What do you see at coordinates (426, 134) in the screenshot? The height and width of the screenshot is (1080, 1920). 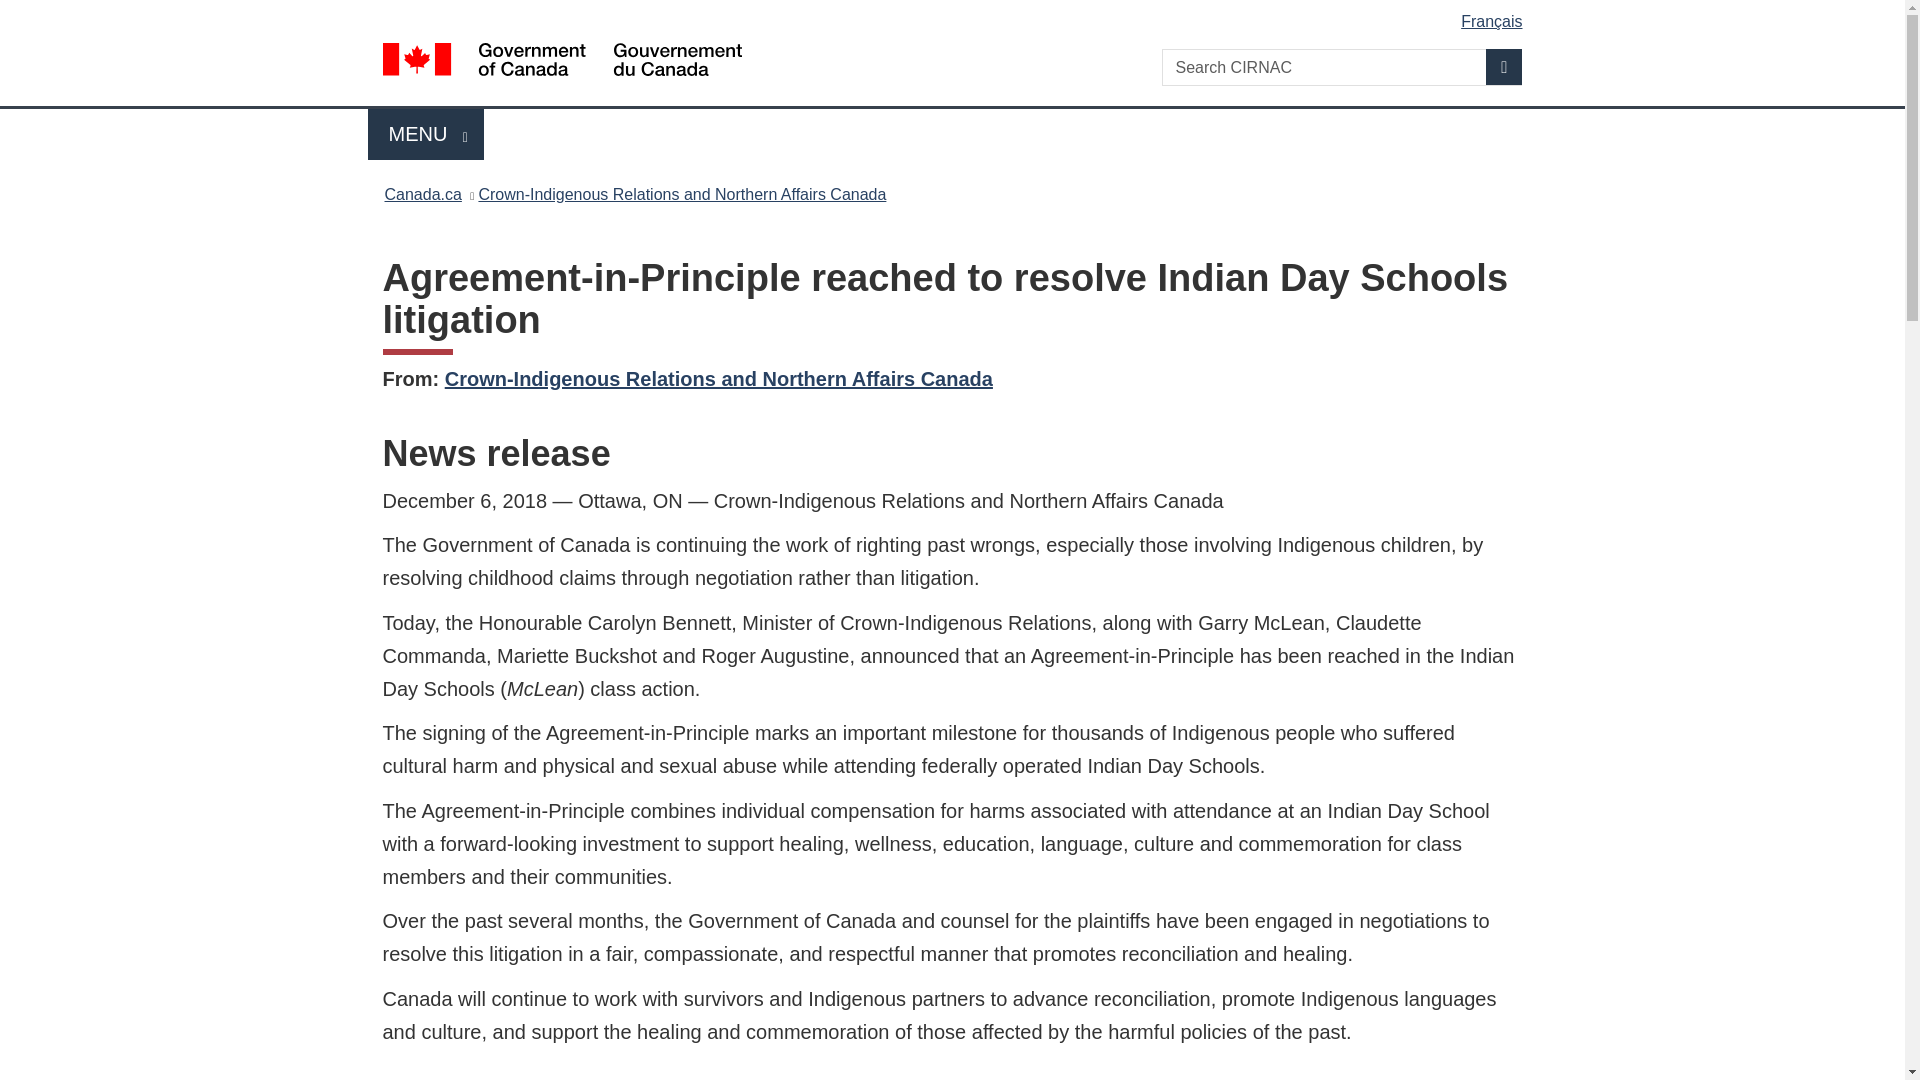 I see `Search` at bounding box center [426, 134].